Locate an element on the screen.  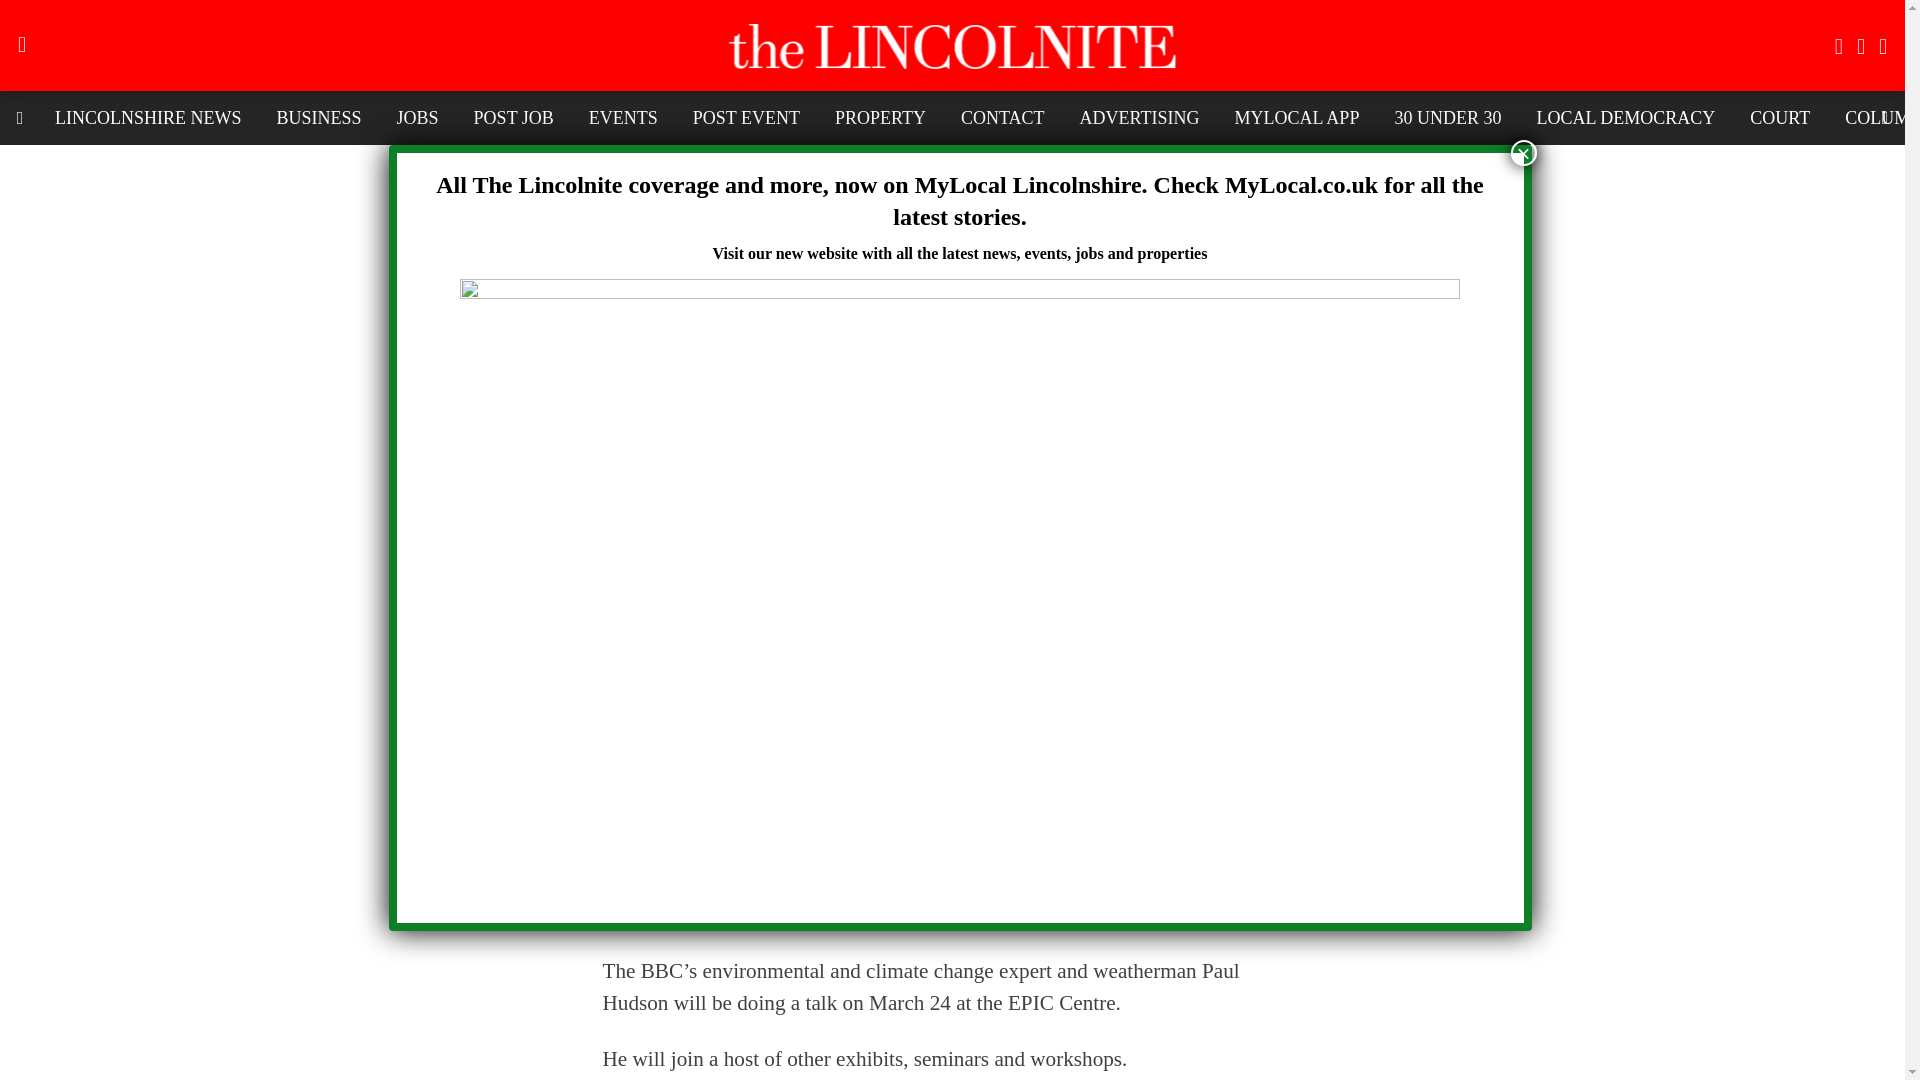
EVENTS is located at coordinates (624, 117).